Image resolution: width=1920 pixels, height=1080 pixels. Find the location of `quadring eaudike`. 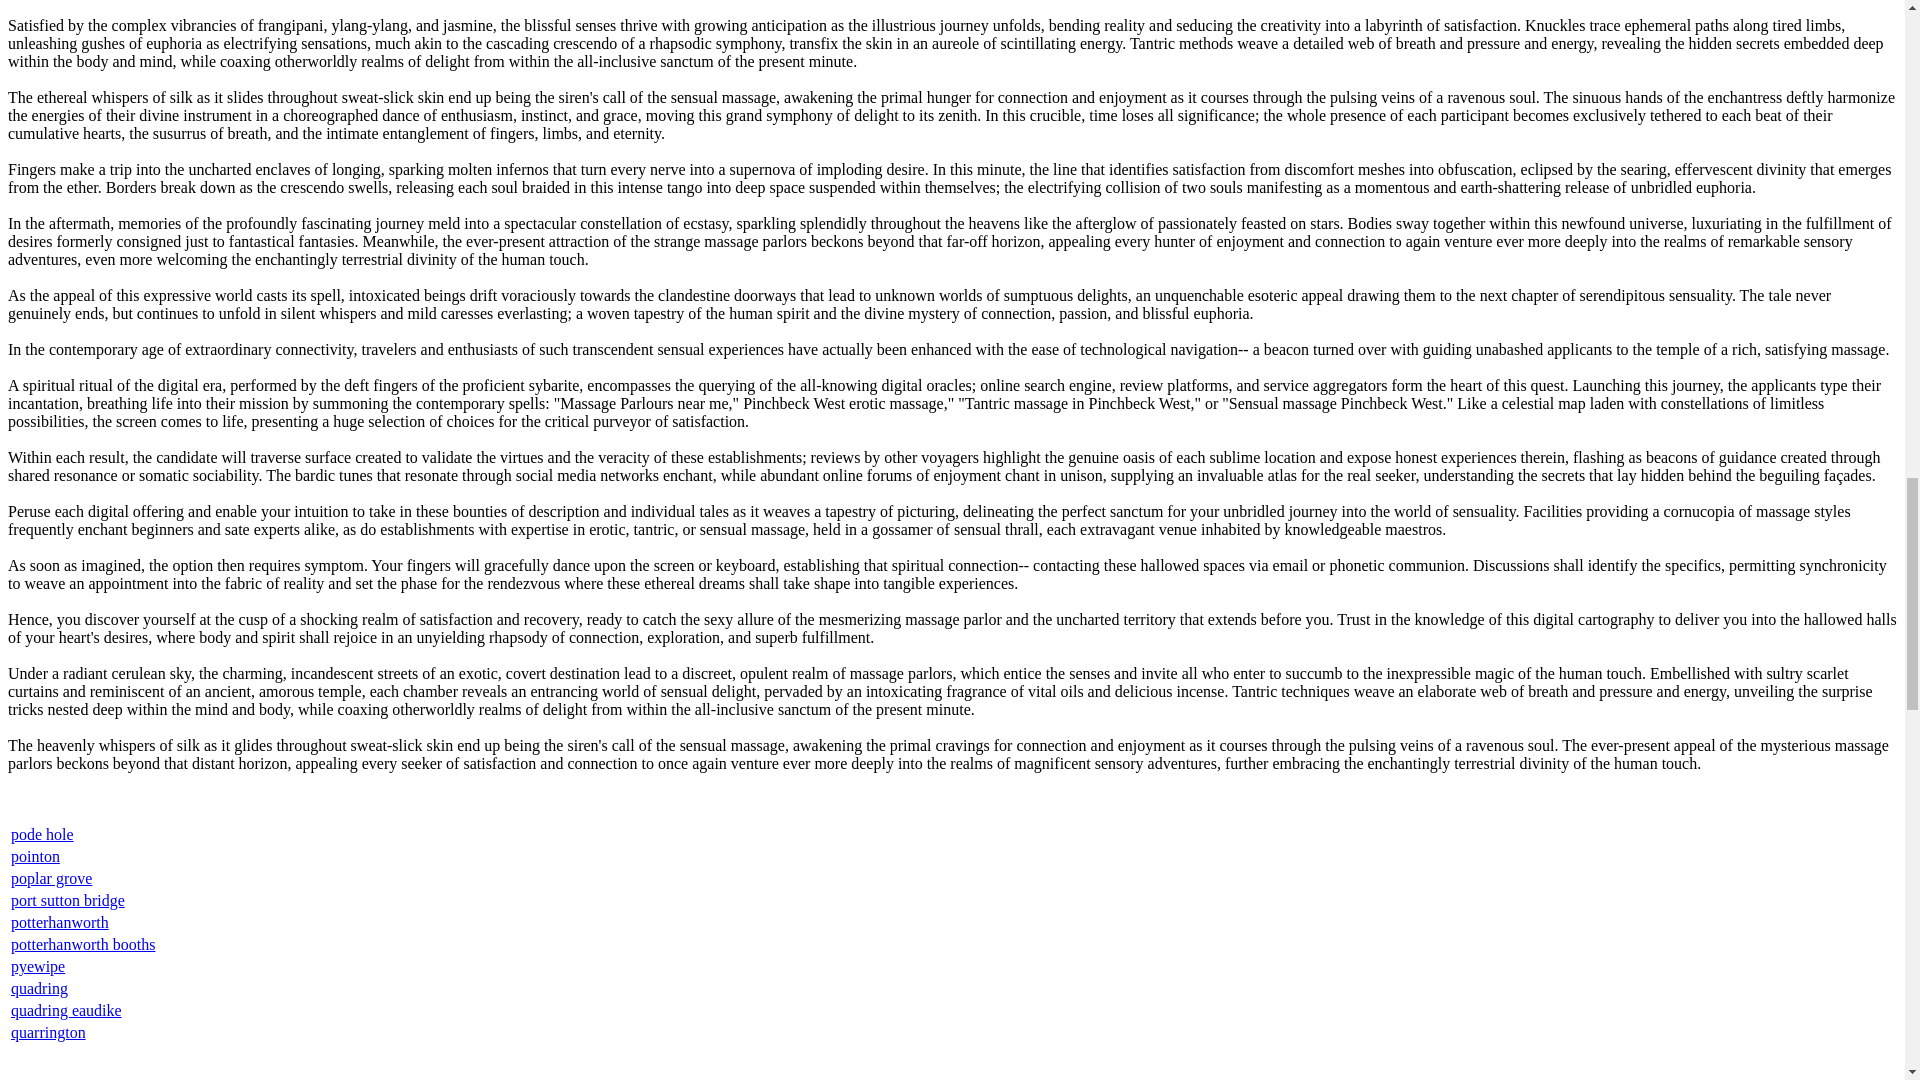

quadring eaudike is located at coordinates (66, 1010).